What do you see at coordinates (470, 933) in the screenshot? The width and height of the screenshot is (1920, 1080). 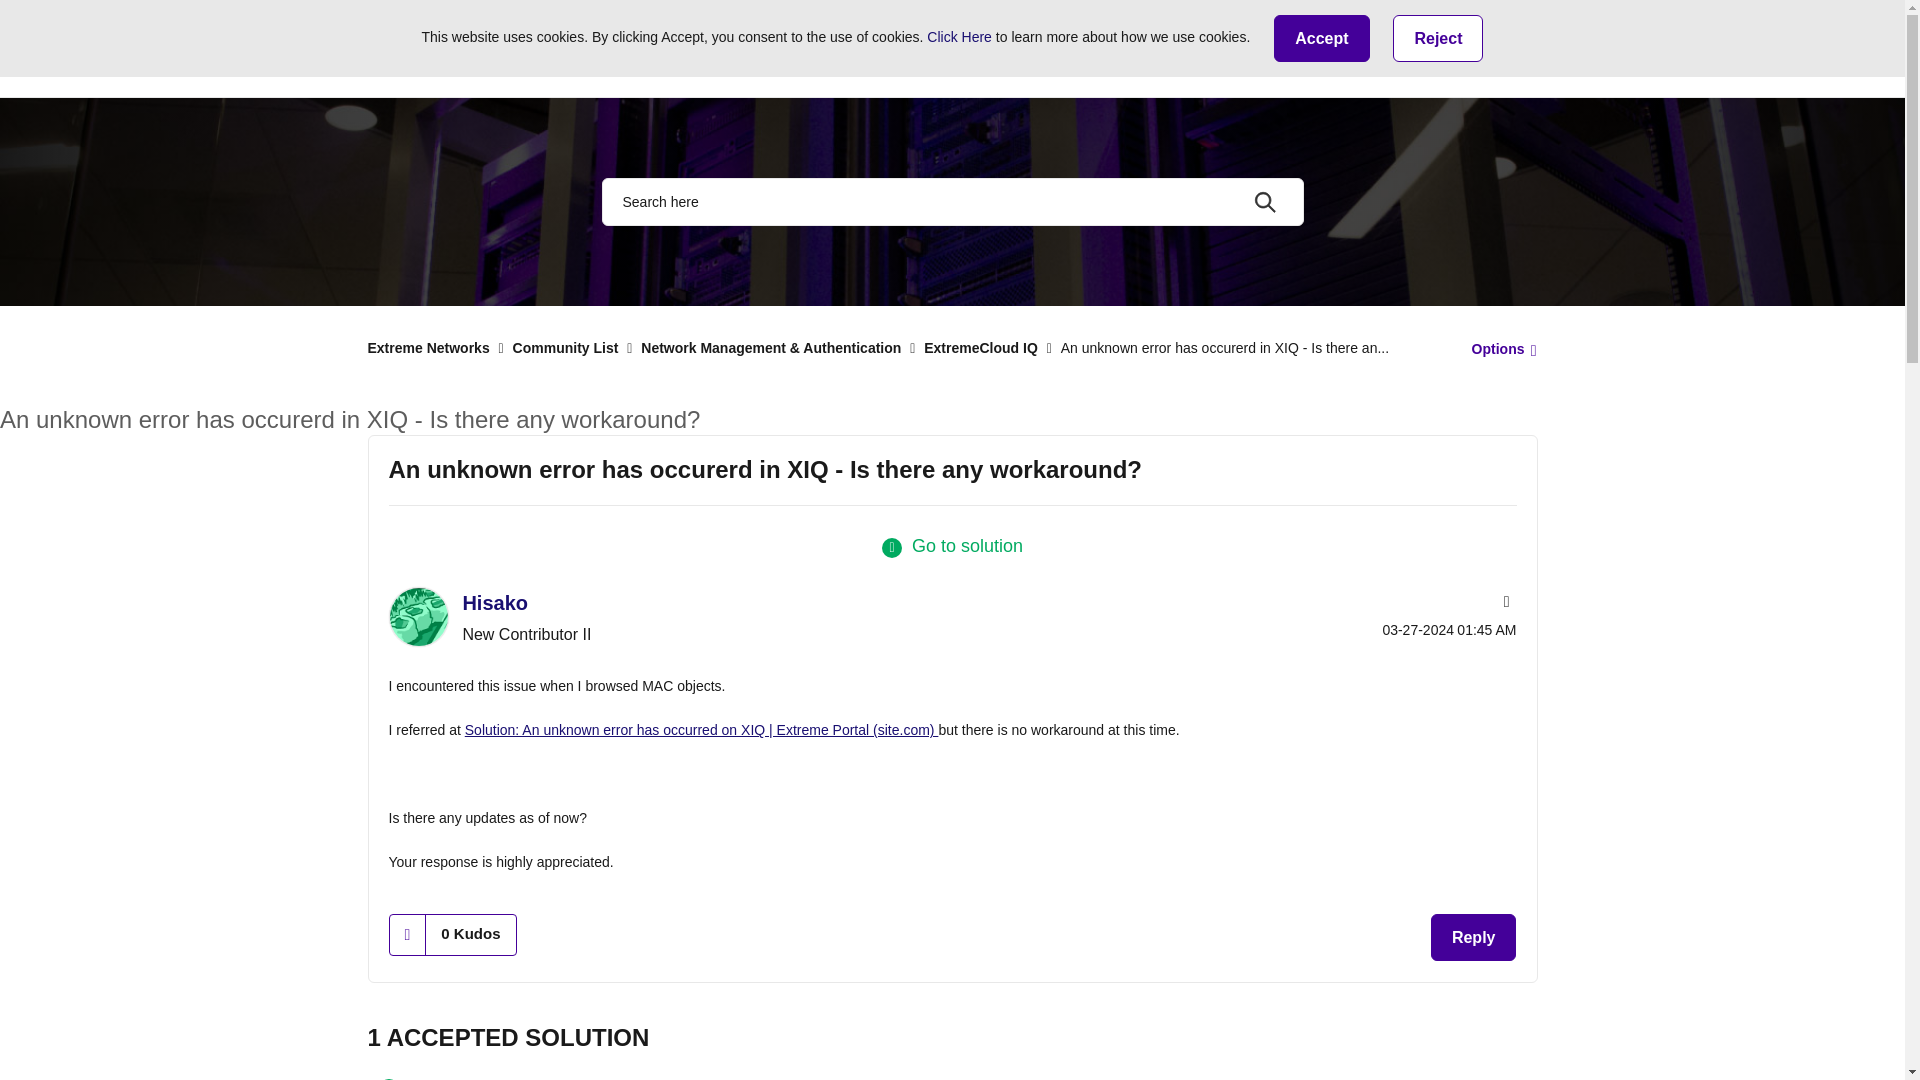 I see `The total number of kudos this post has received.` at bounding box center [470, 933].